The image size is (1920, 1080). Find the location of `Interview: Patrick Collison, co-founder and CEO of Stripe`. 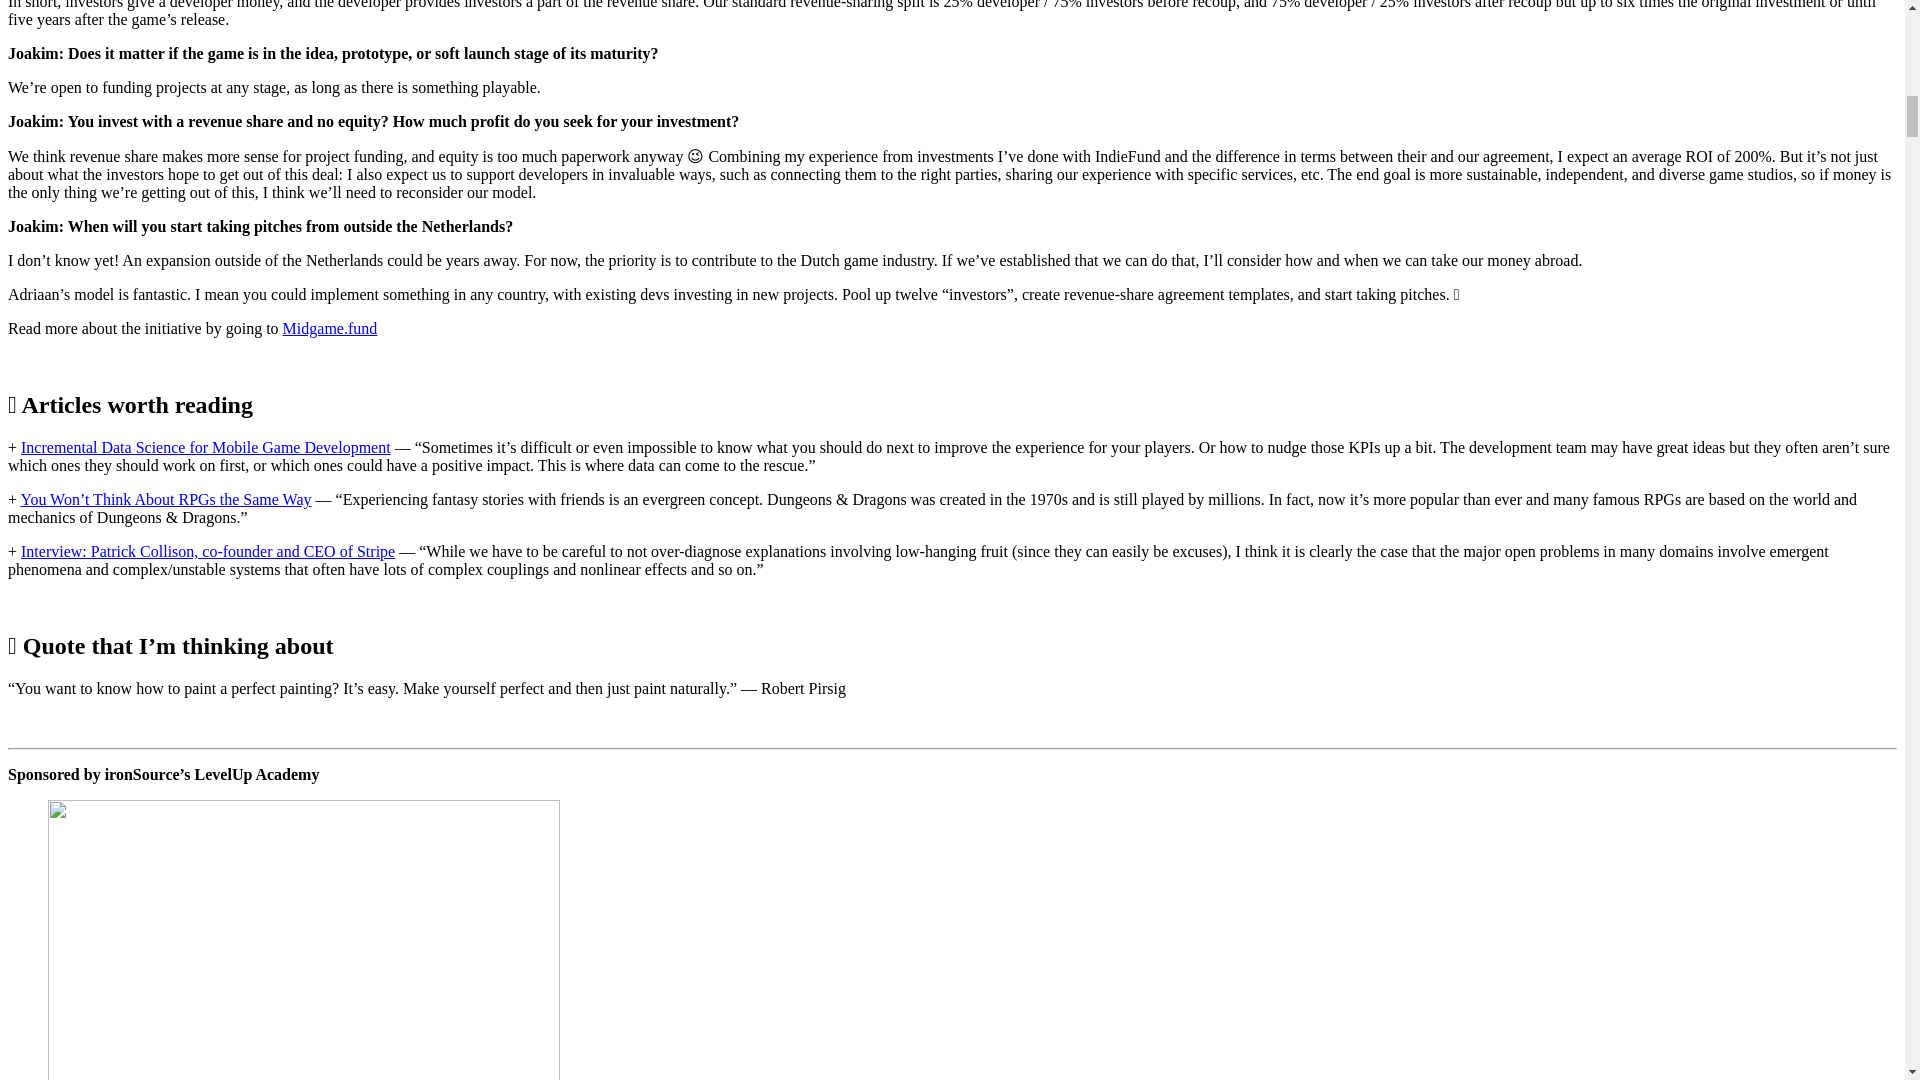

Interview: Patrick Collison, co-founder and CEO of Stripe is located at coordinates (208, 552).